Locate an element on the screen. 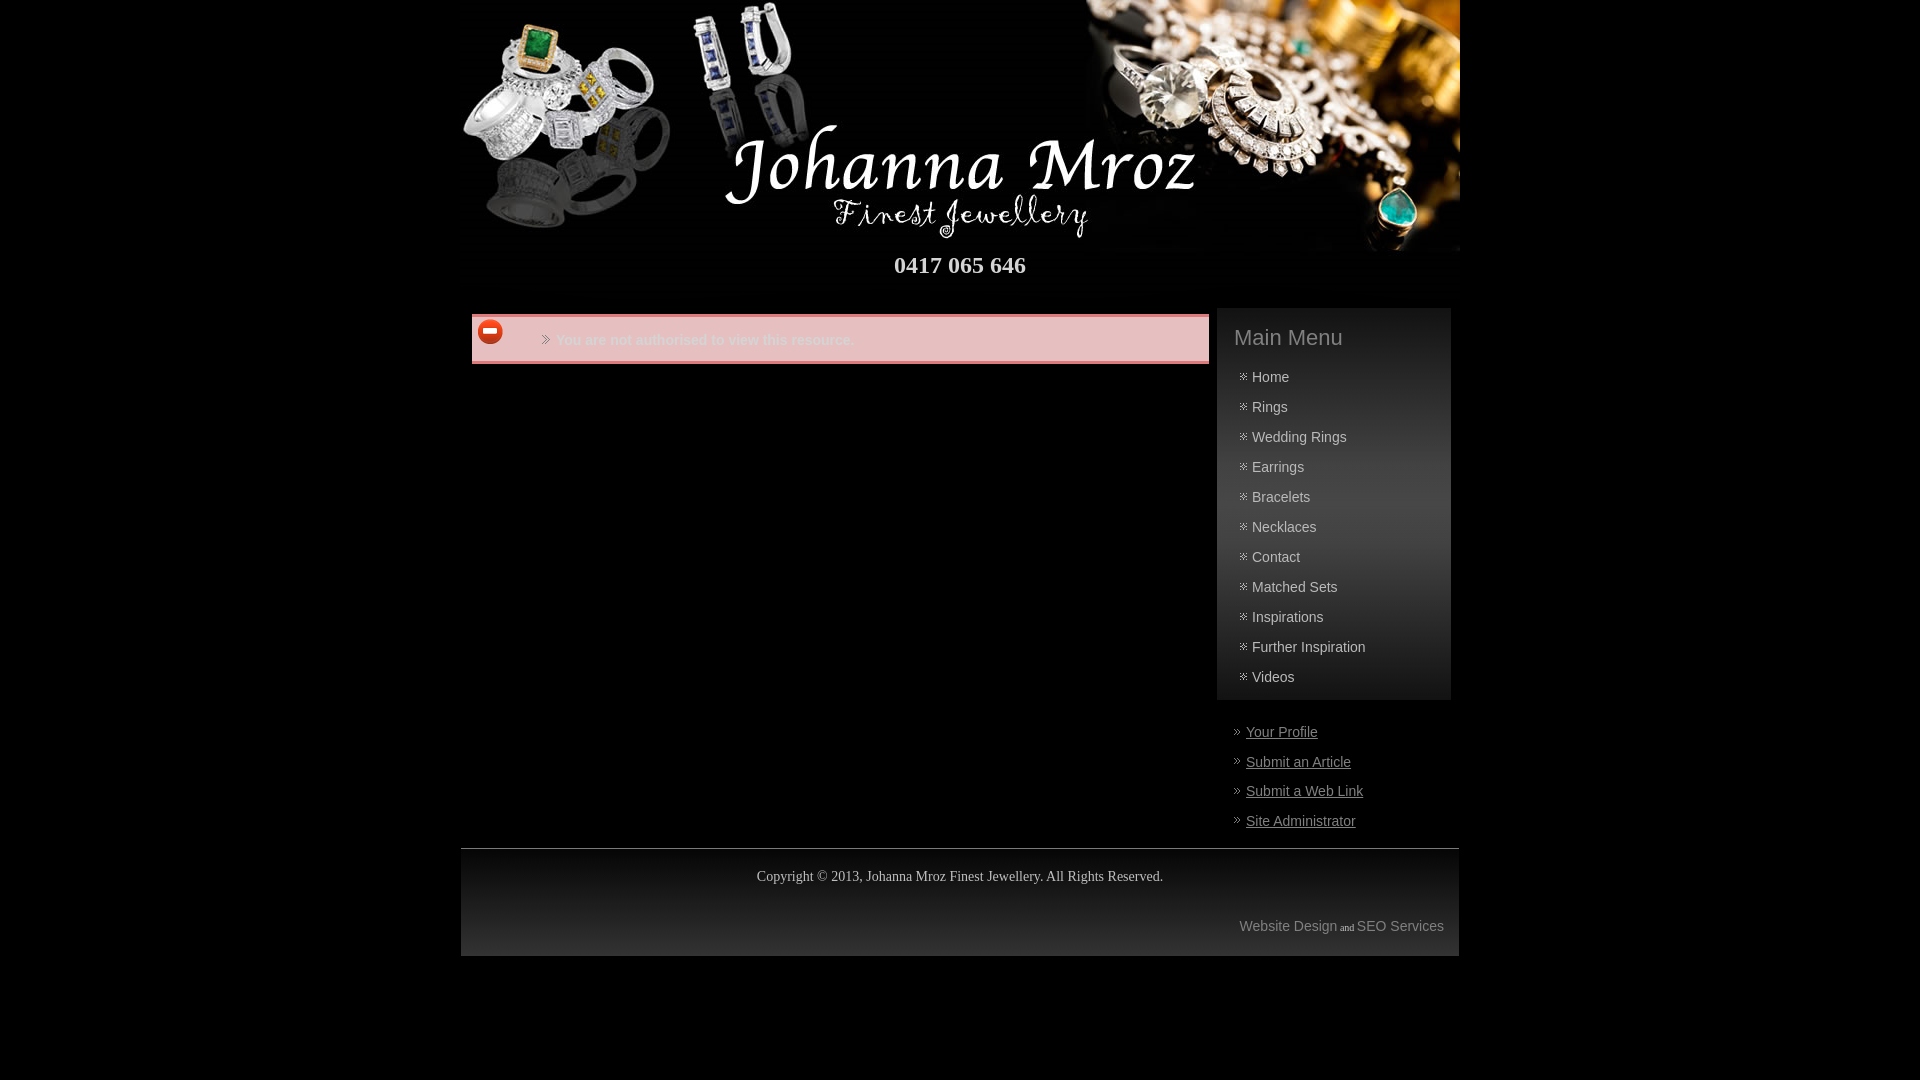  Contact is located at coordinates (1334, 557).